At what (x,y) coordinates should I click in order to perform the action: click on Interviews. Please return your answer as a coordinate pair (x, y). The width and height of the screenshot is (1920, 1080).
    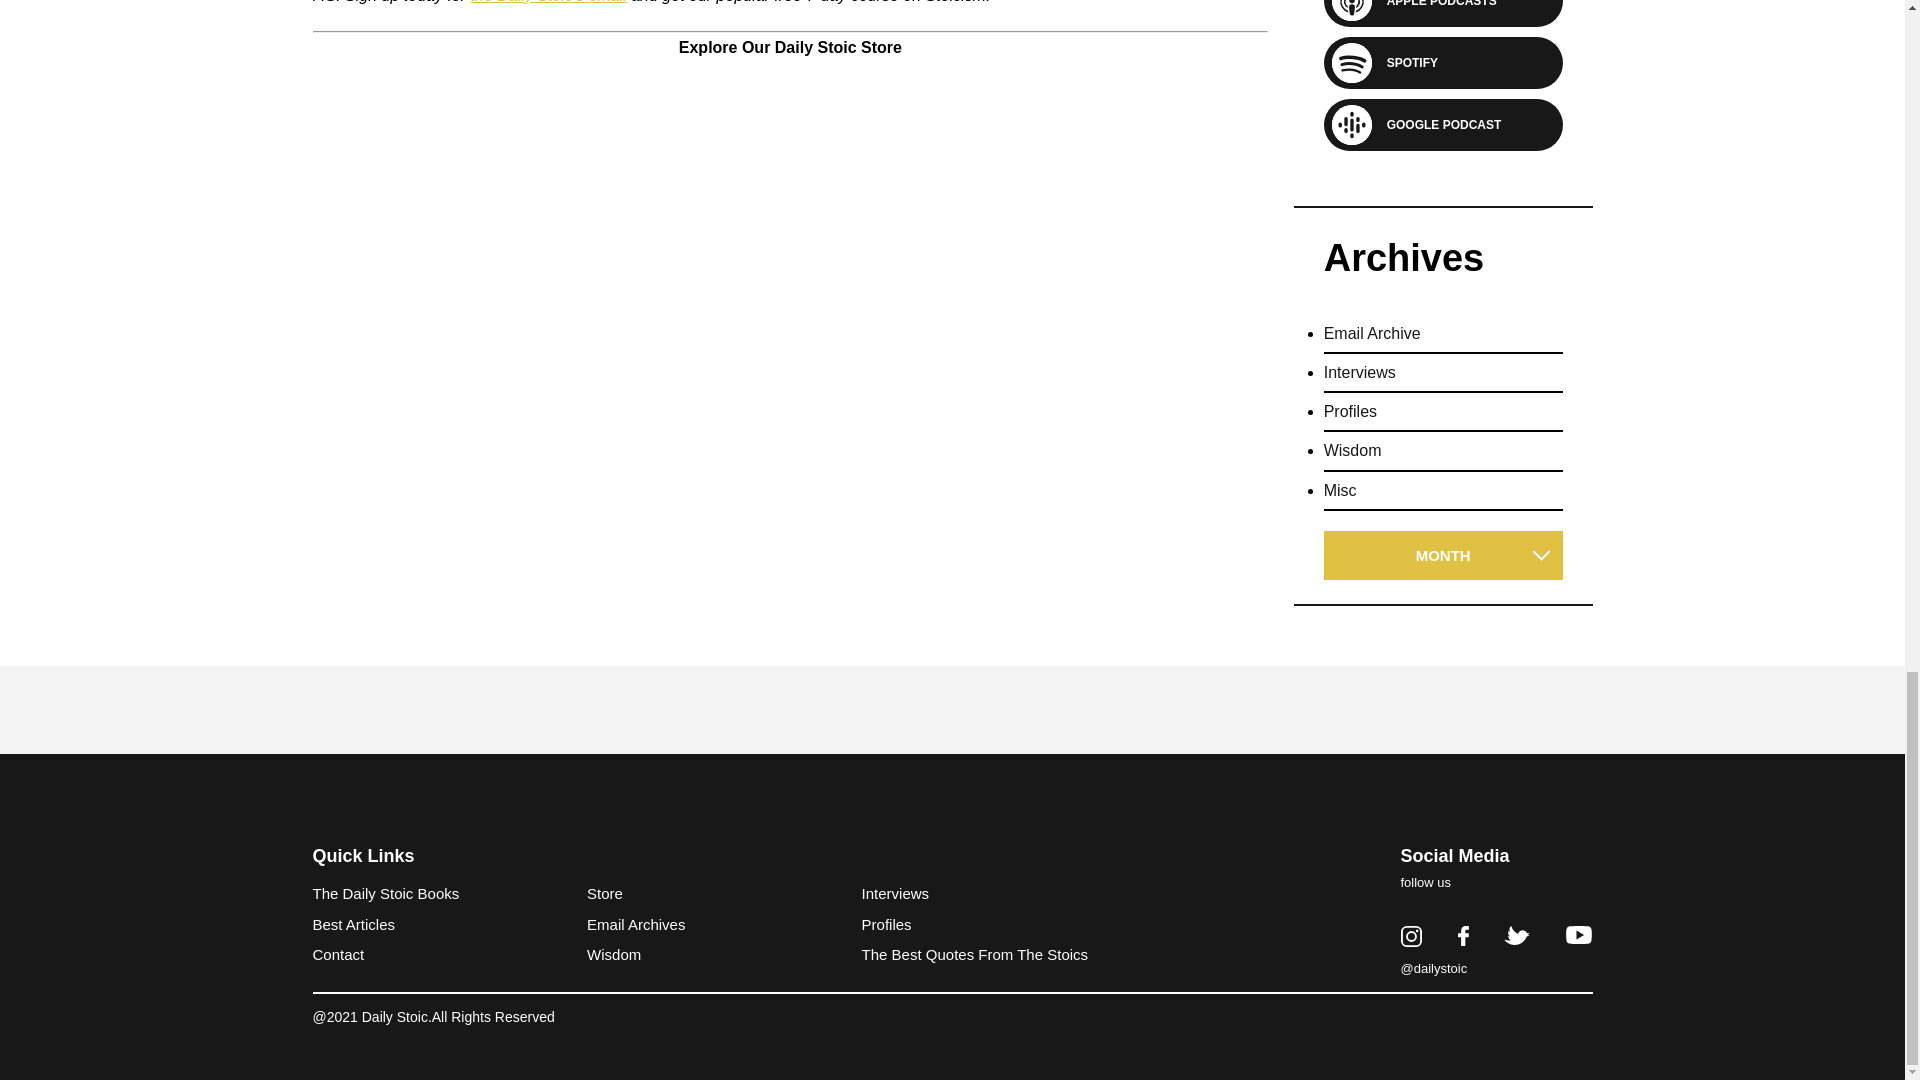
    Looking at the image, I should click on (1360, 382).